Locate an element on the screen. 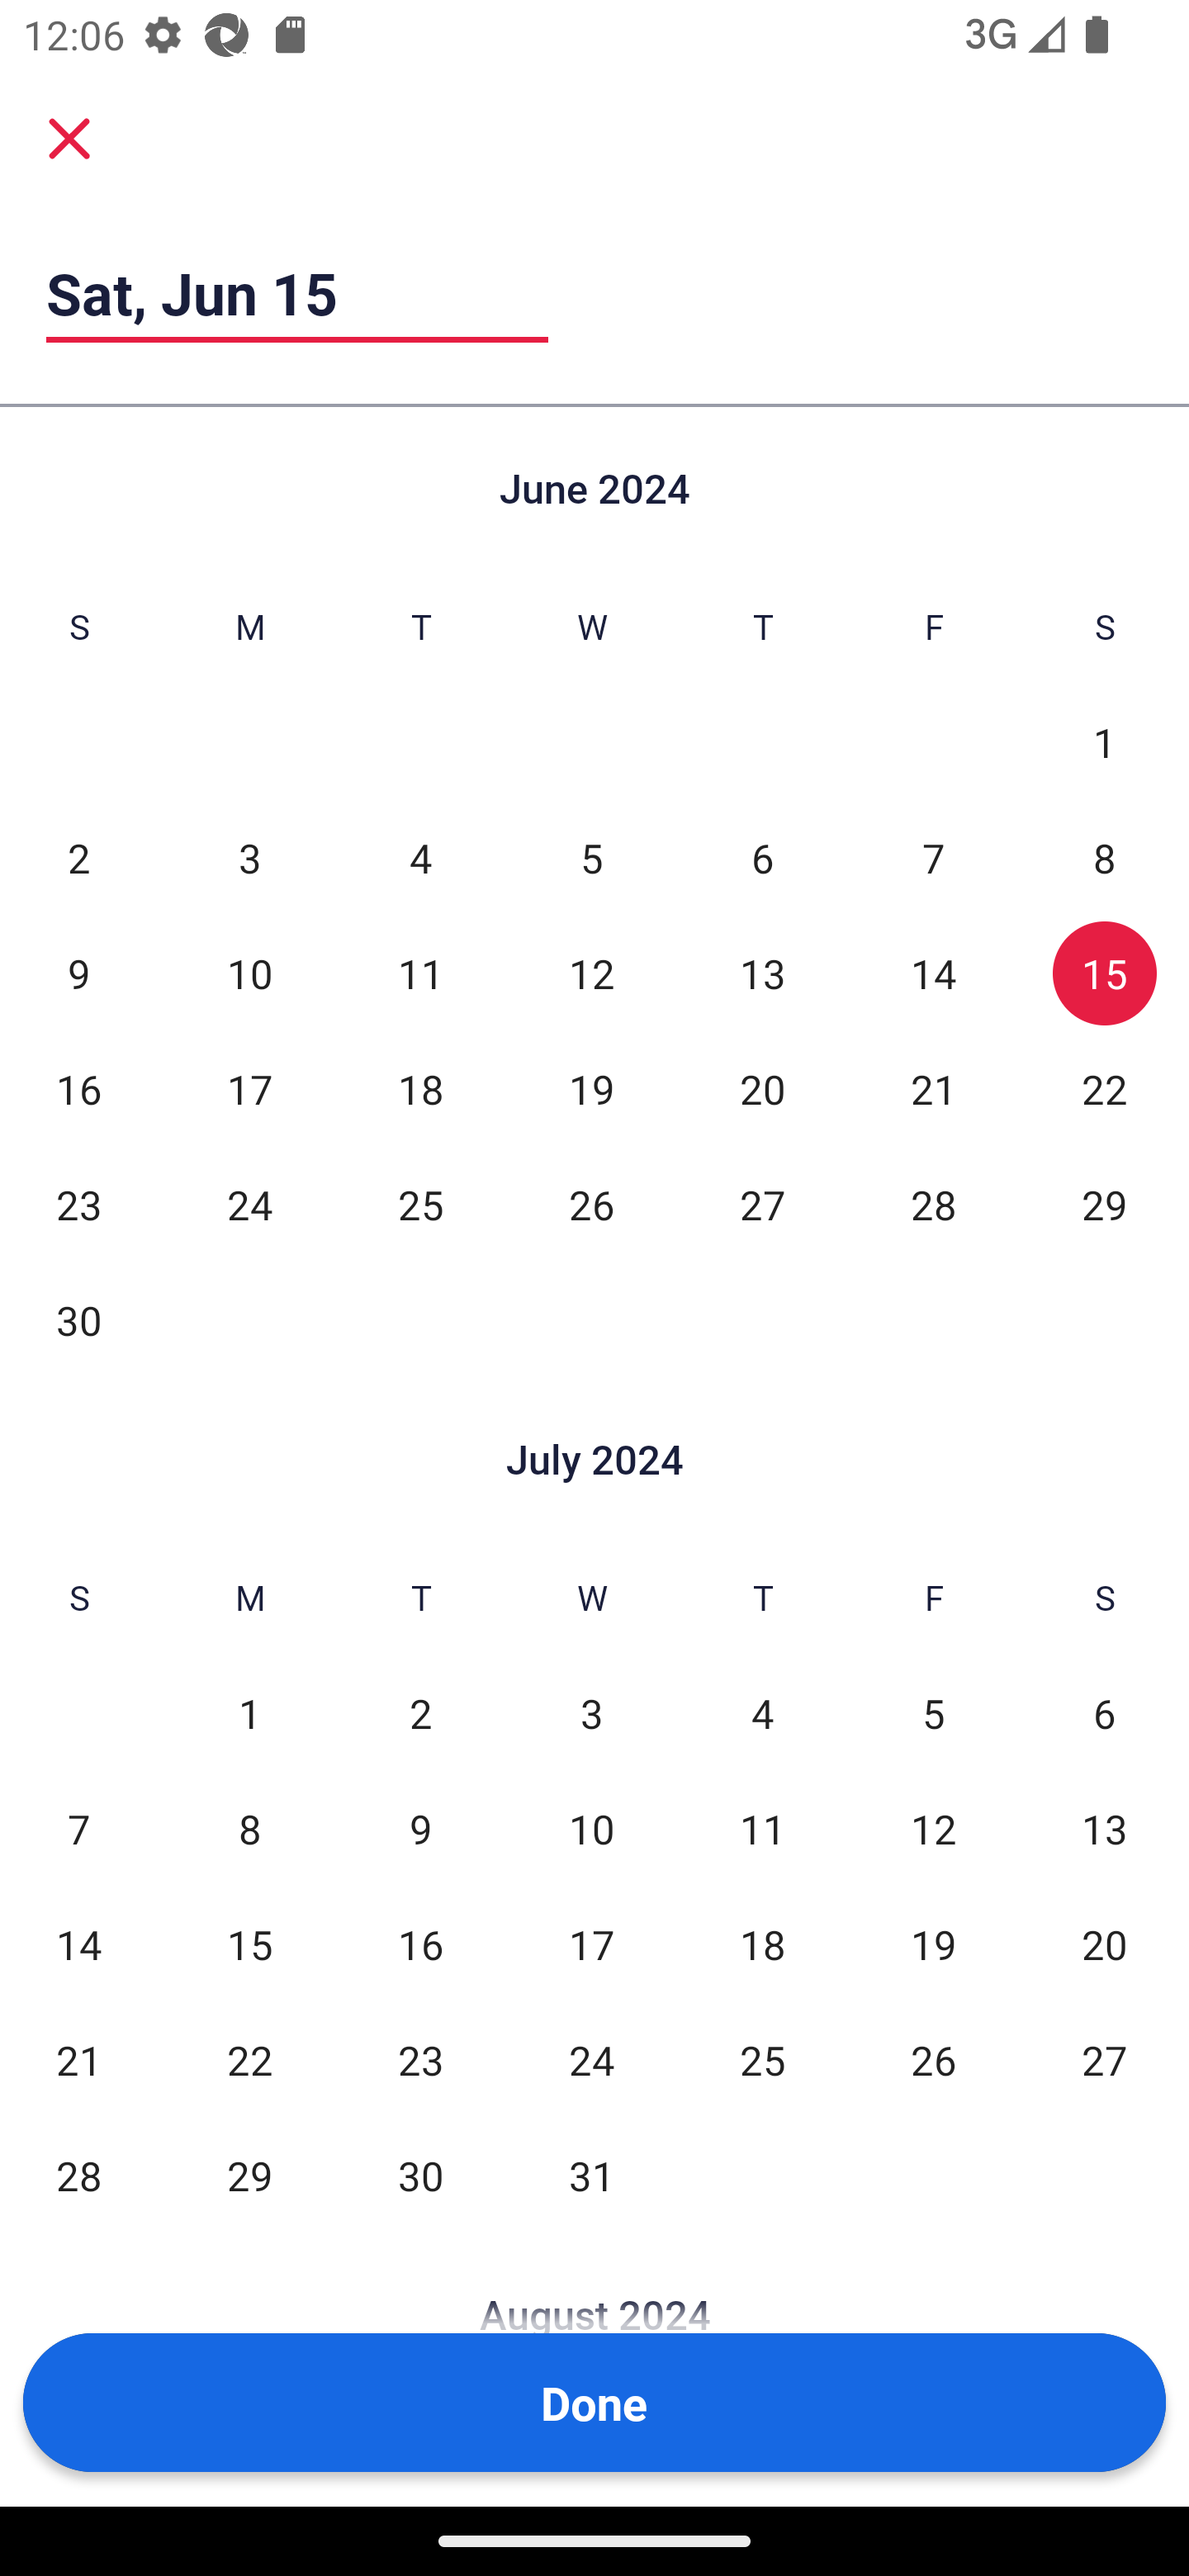  3 Wed, Jul 3, Not Selected is located at coordinates (591, 1714).